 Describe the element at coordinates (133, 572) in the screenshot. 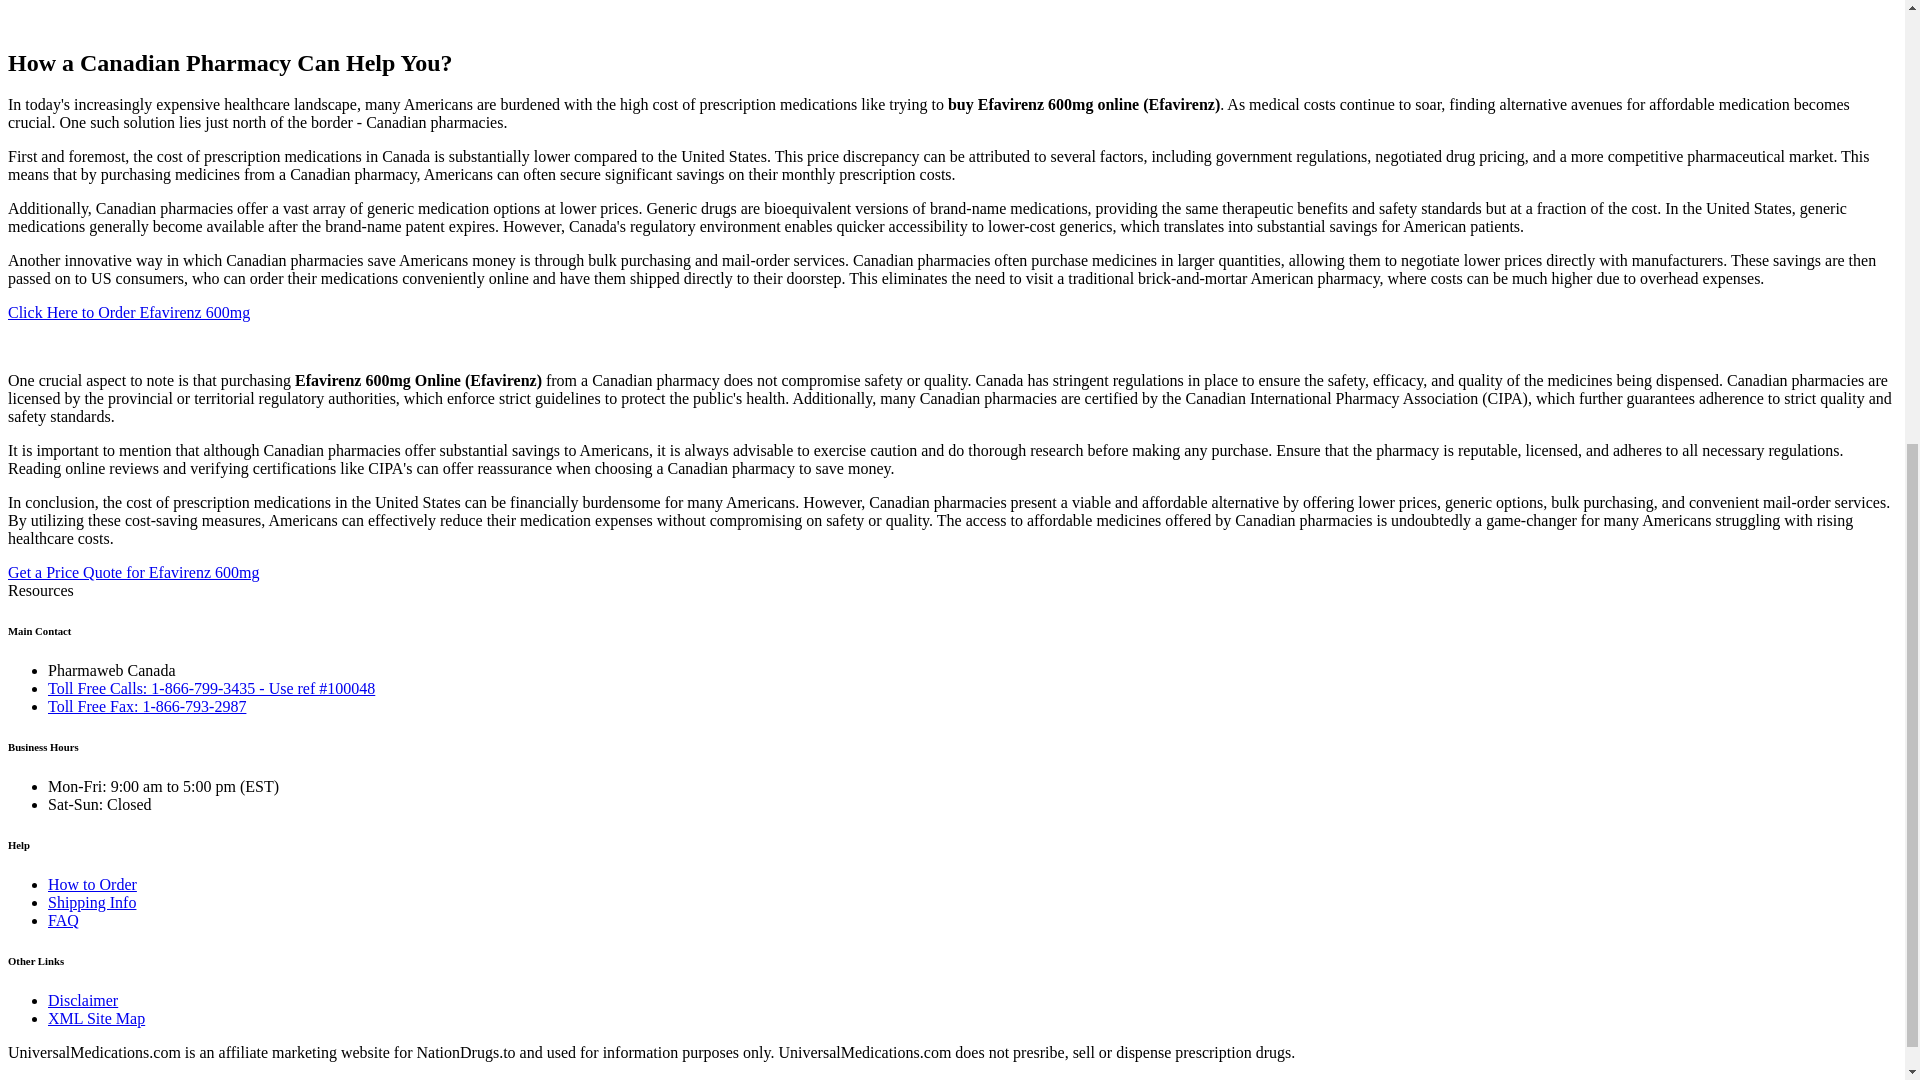

I see `Get a Price Quote for Efavirenz 600mg` at that location.